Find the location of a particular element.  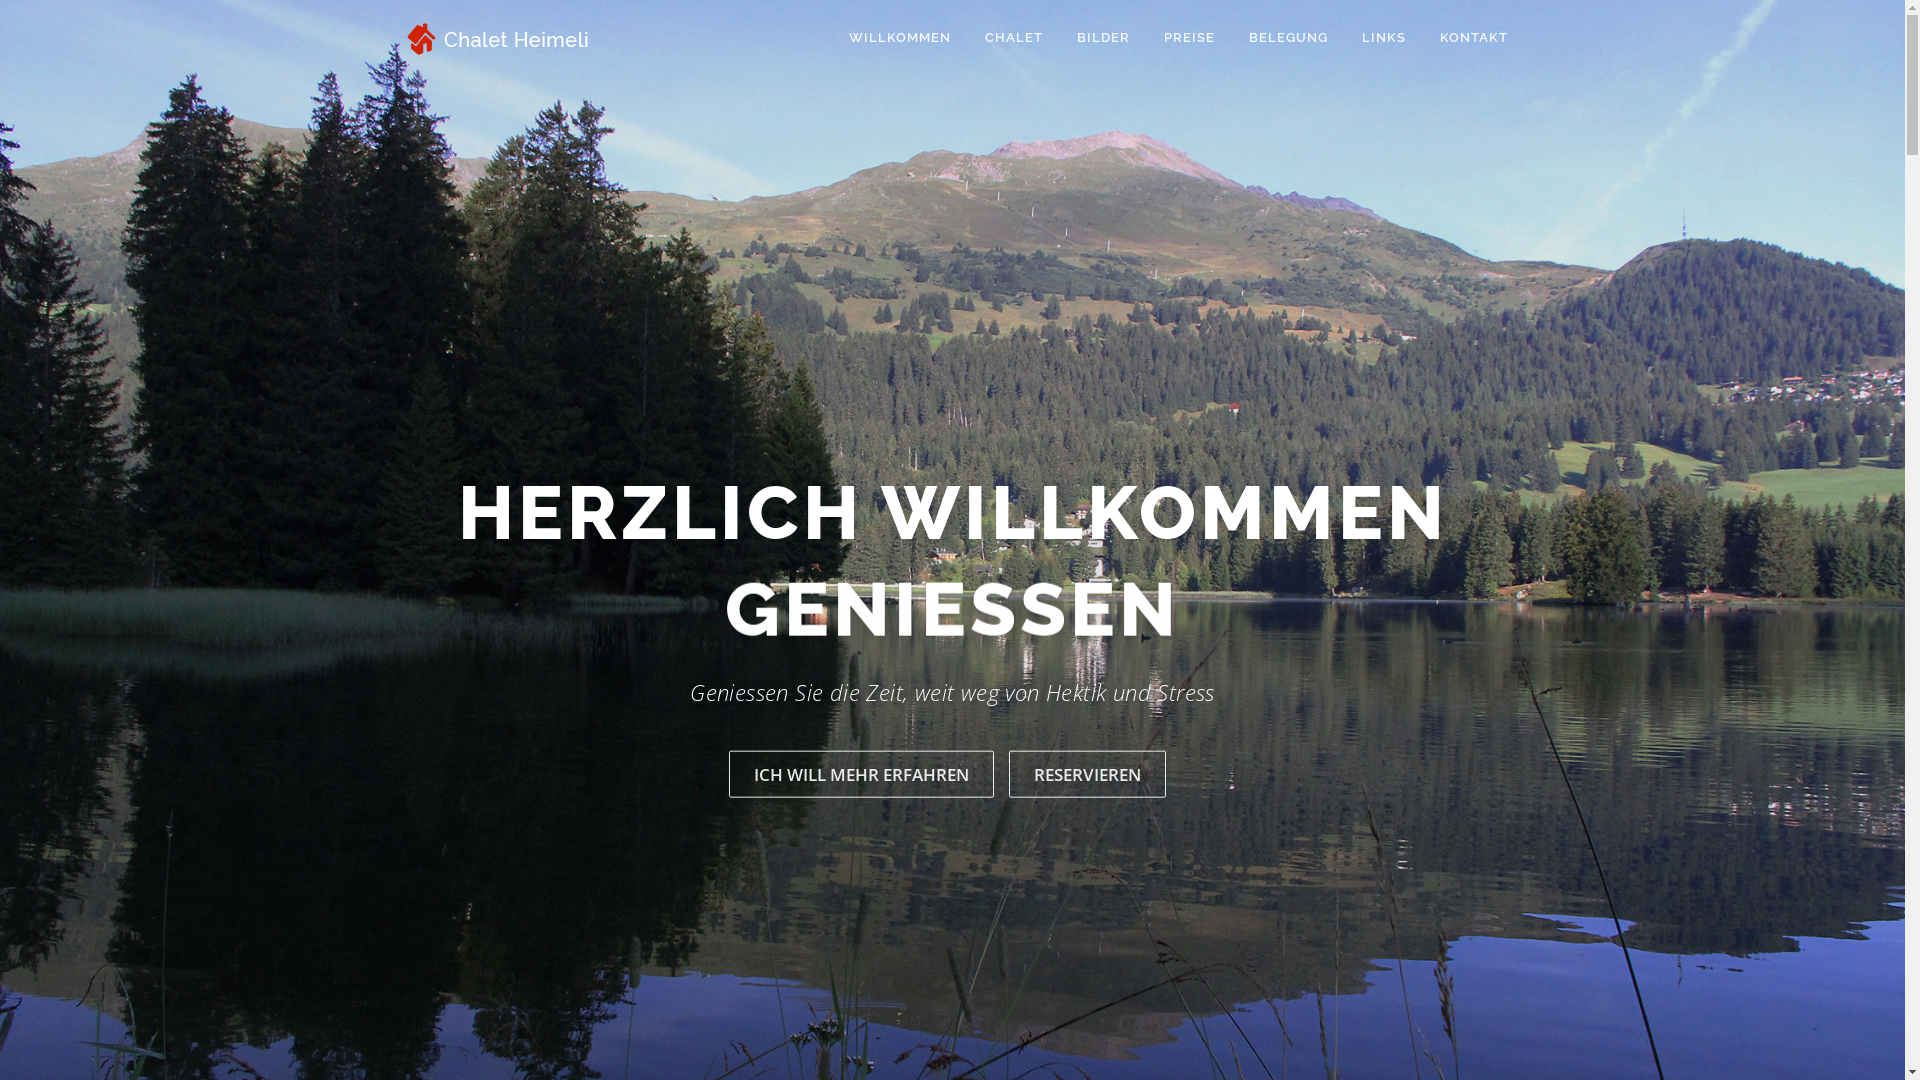

WILLKOMMEN is located at coordinates (900, 38).